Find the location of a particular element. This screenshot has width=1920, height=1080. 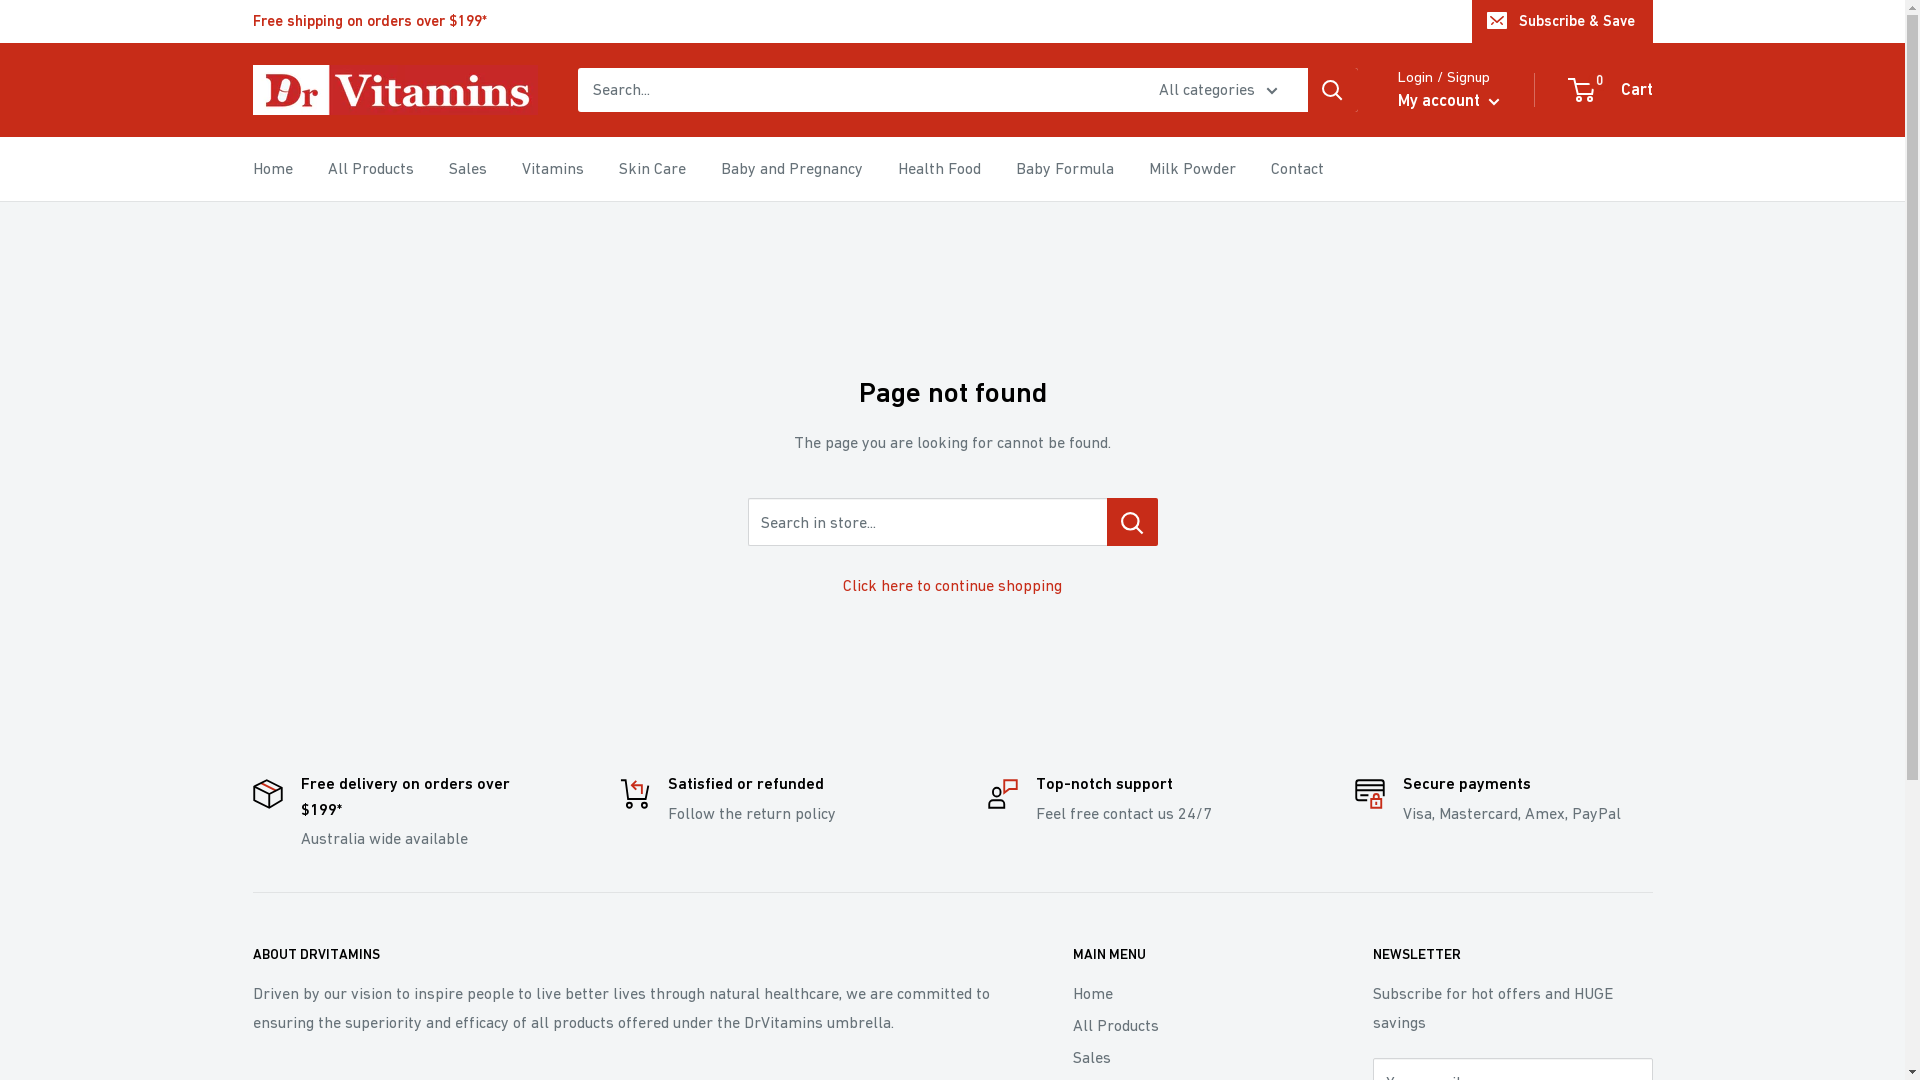

Sales is located at coordinates (1187, 1057).